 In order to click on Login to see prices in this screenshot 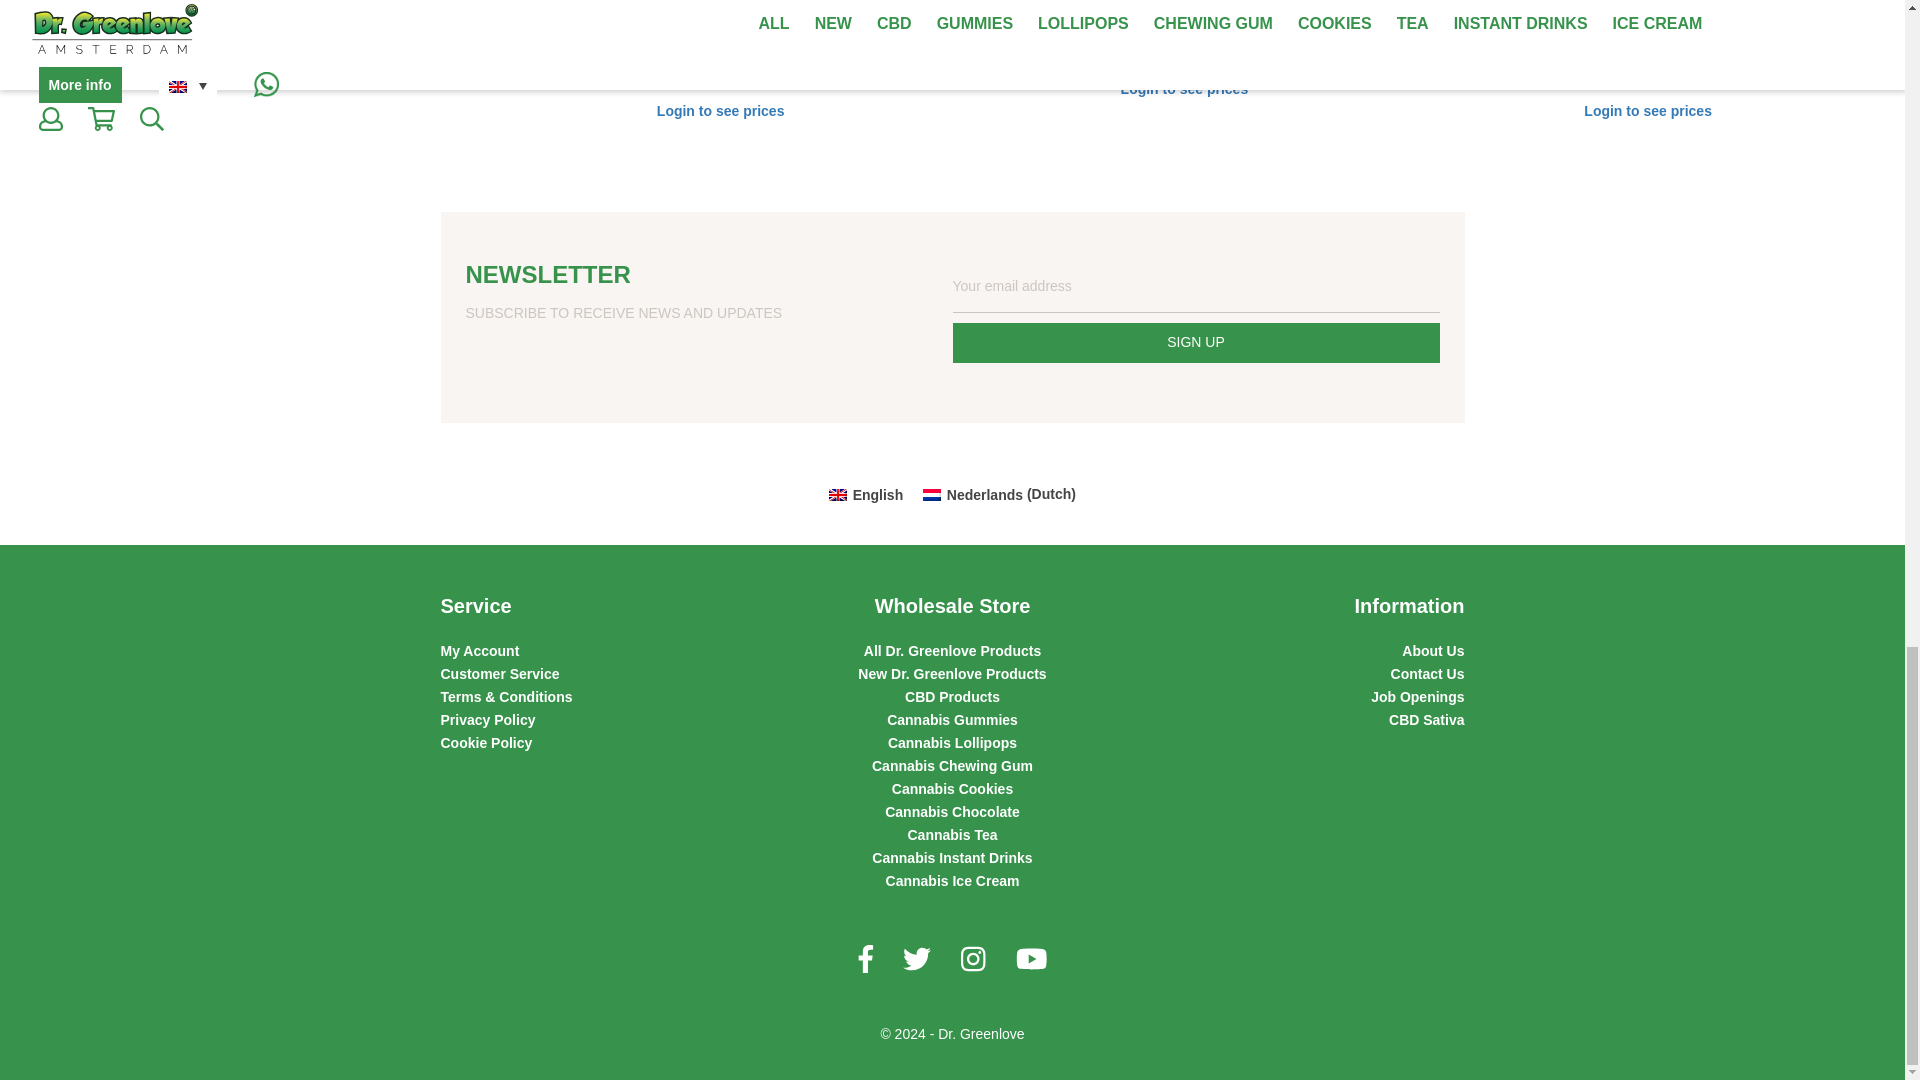, I will do `click(720, 112)`.